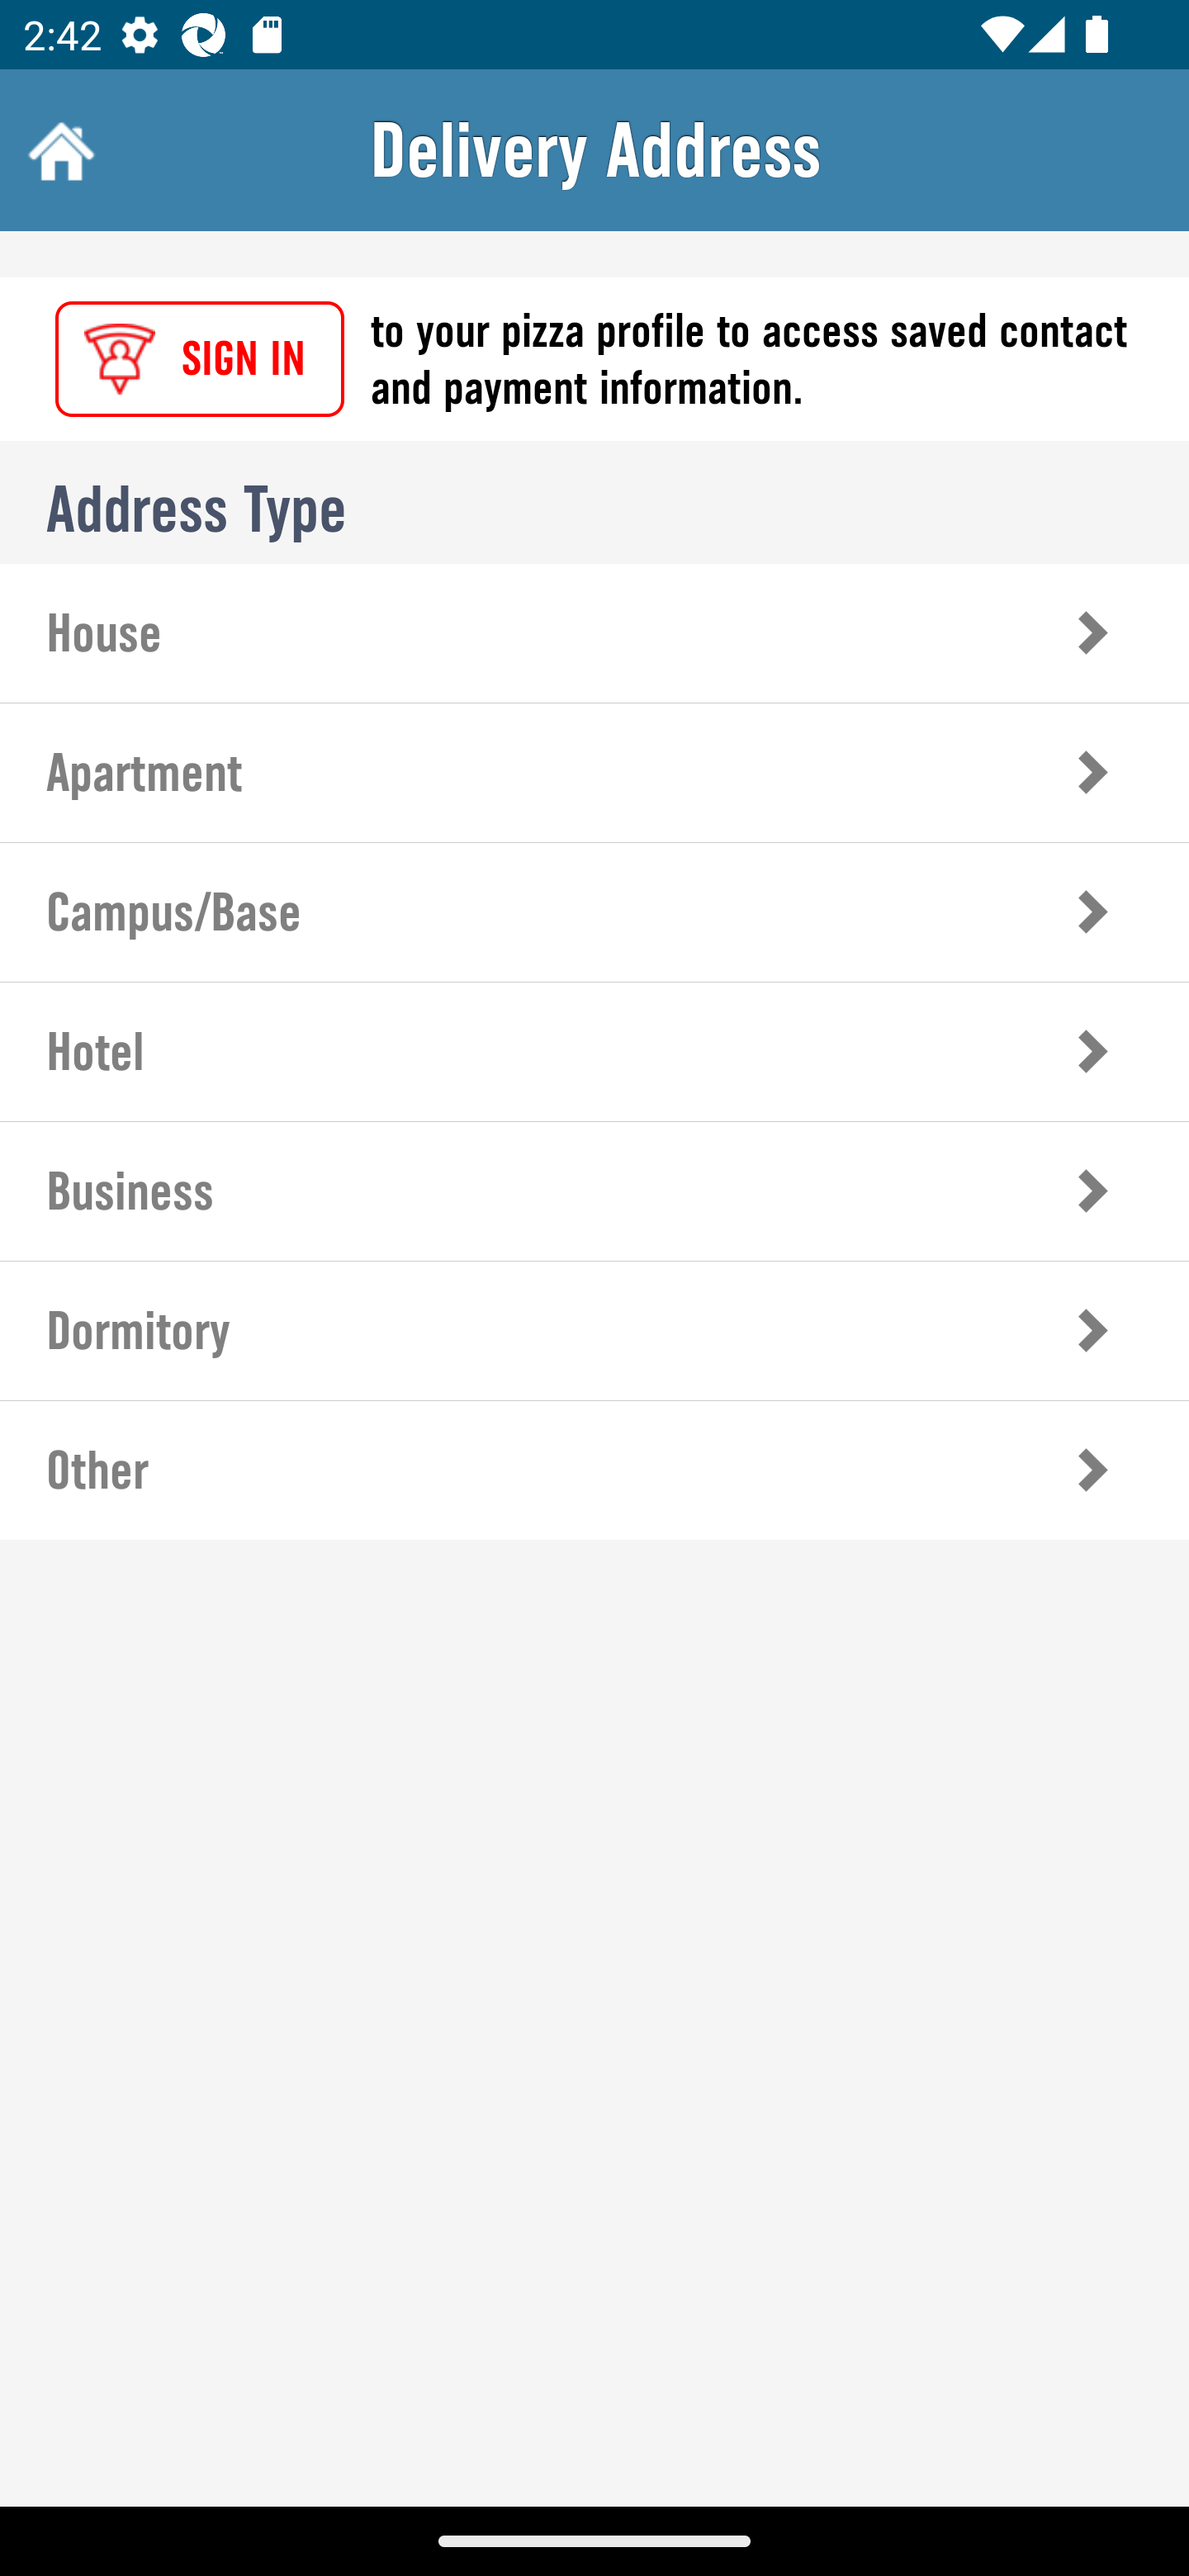 The height and width of the screenshot is (2576, 1189). What do you see at coordinates (594, 633) in the screenshot?
I see `1 of 7, House House Address Details` at bounding box center [594, 633].